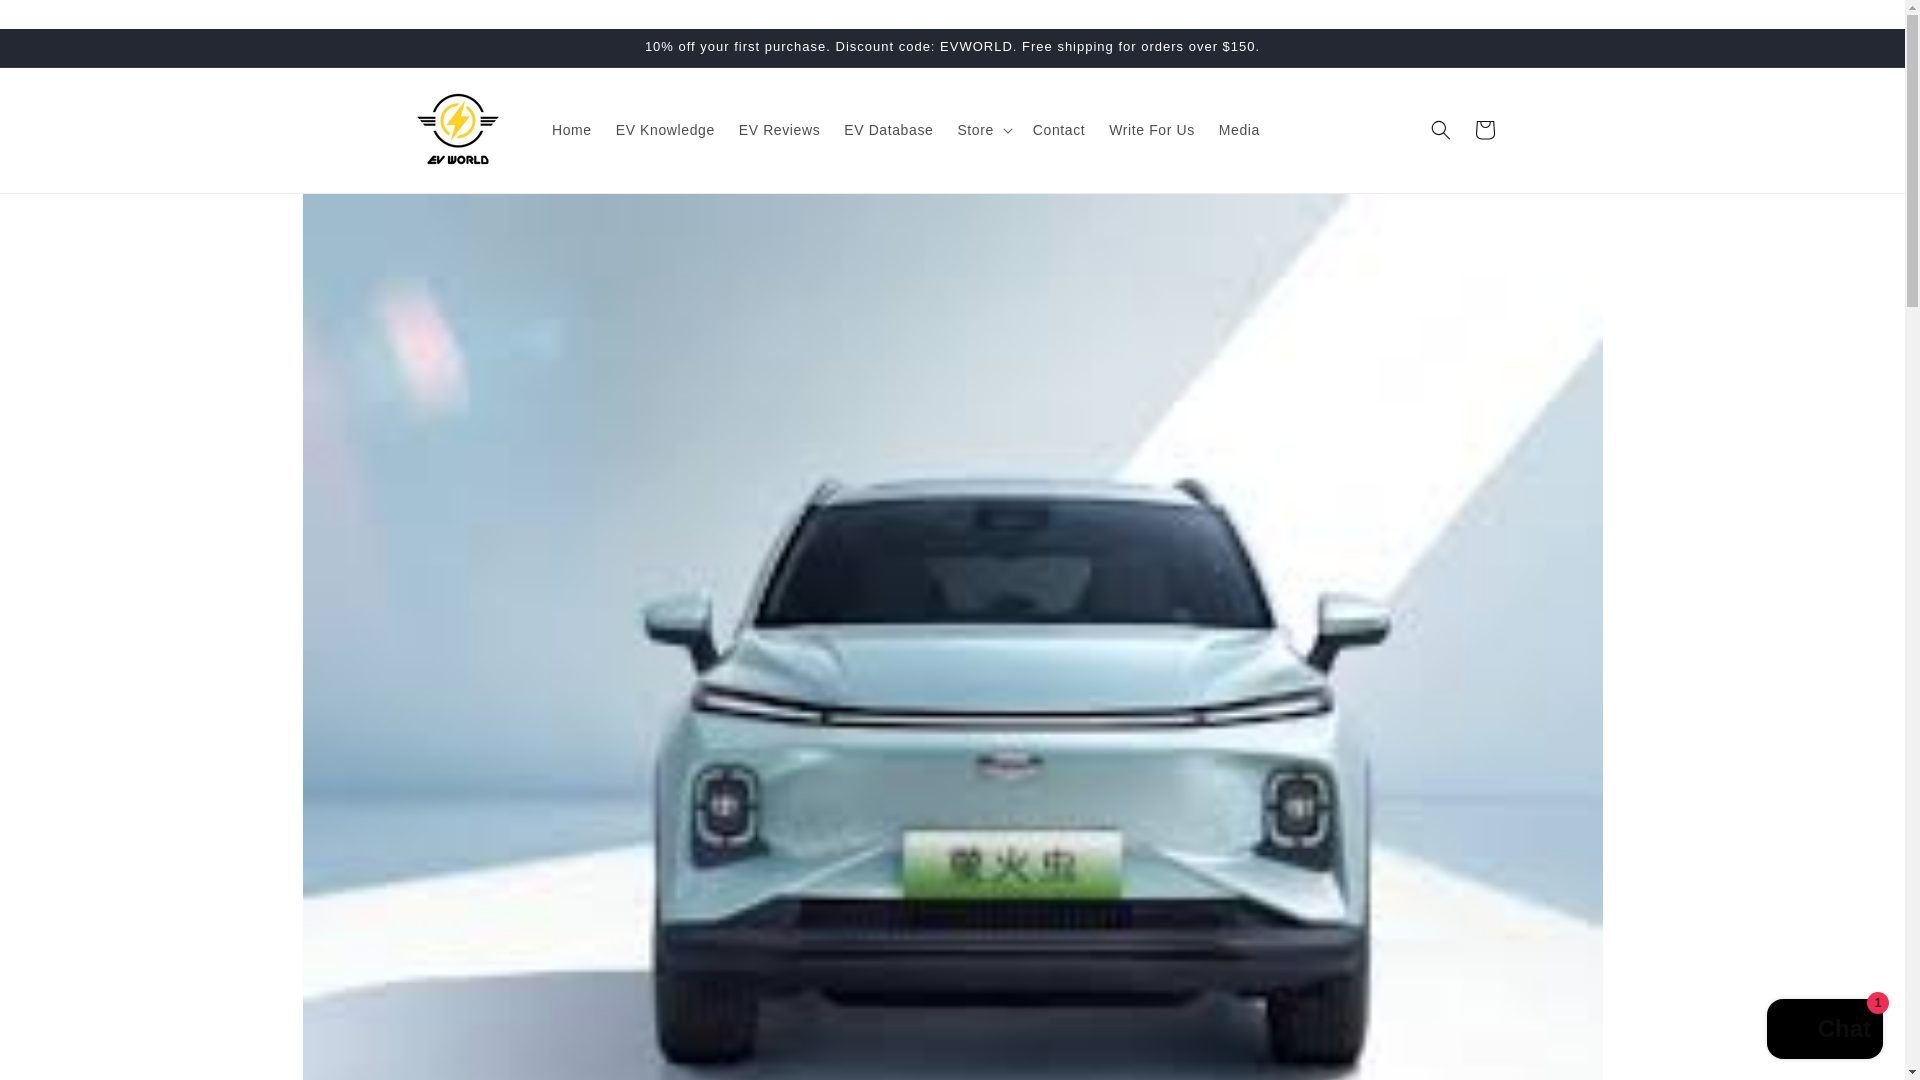 Image resolution: width=1920 pixels, height=1080 pixels. I want to click on Write For Us, so click(1152, 130).